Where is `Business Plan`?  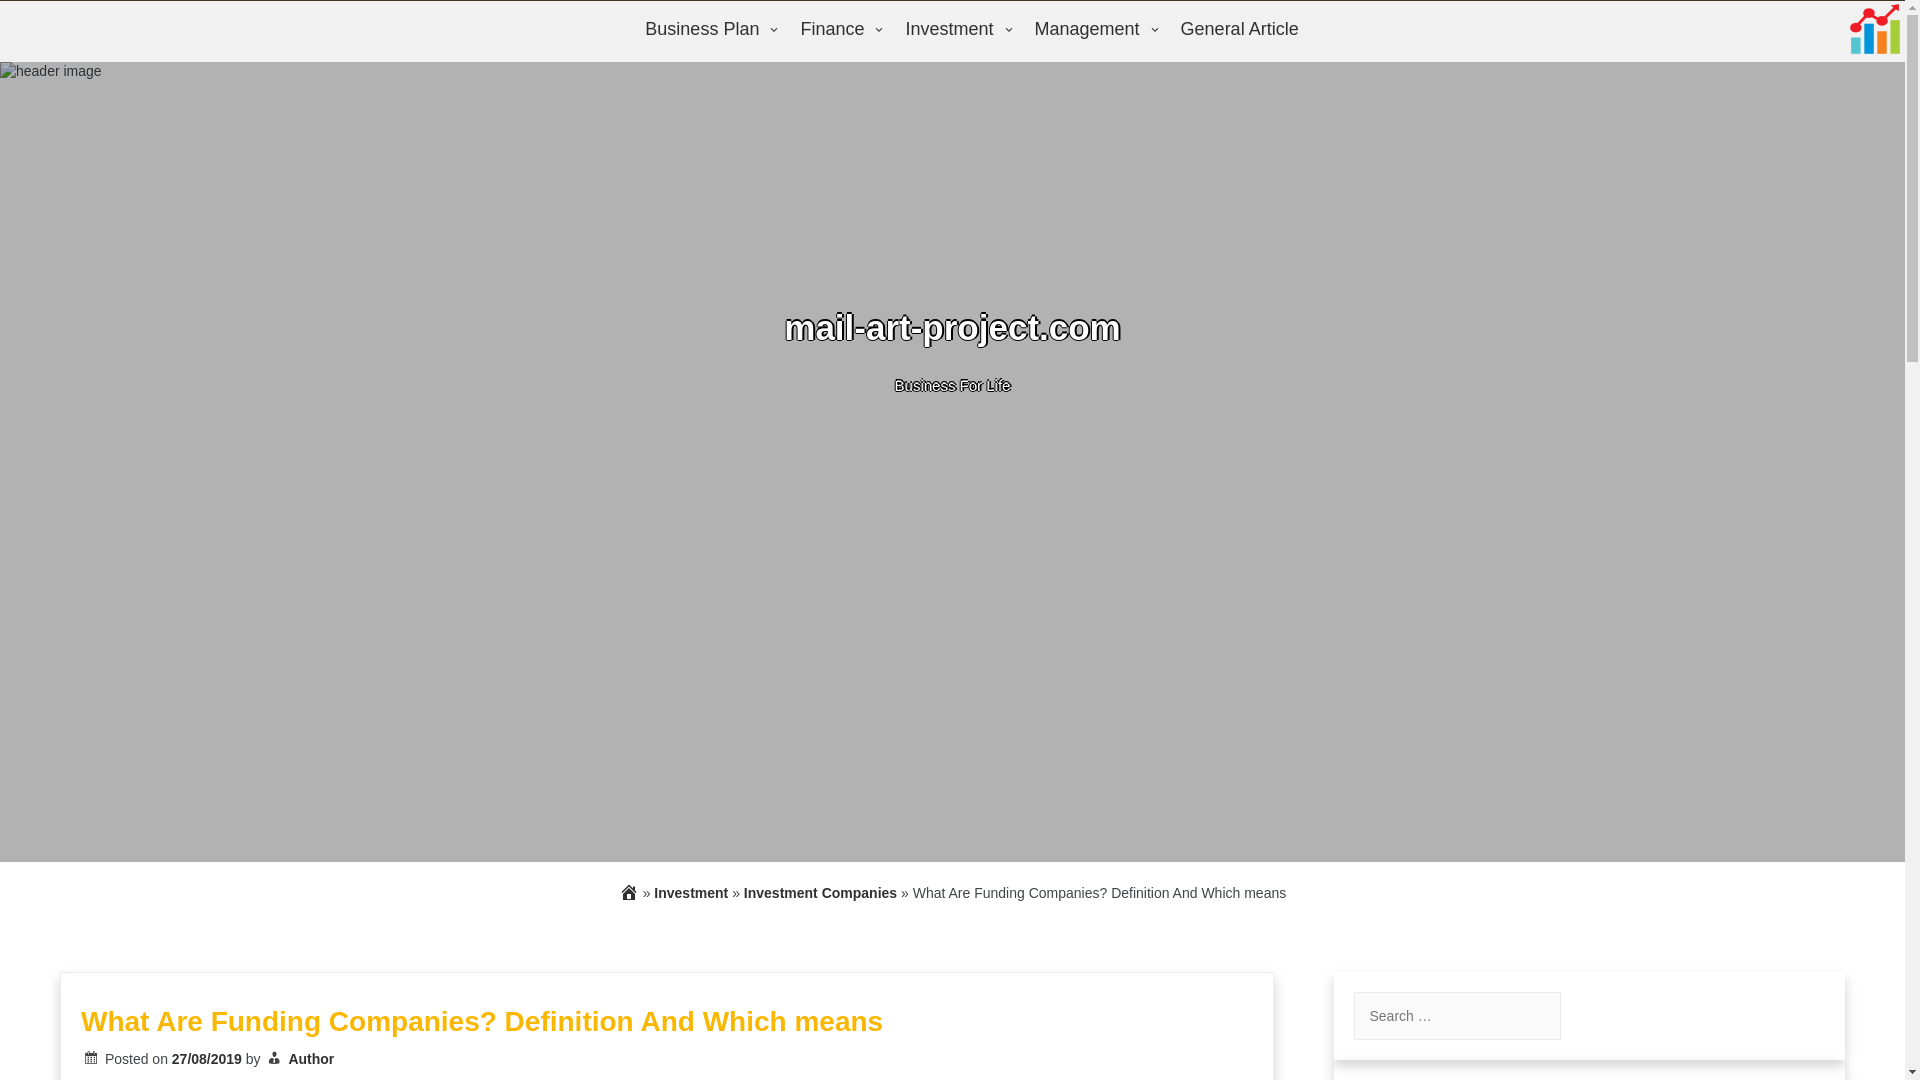
Business Plan is located at coordinates (707, 30).